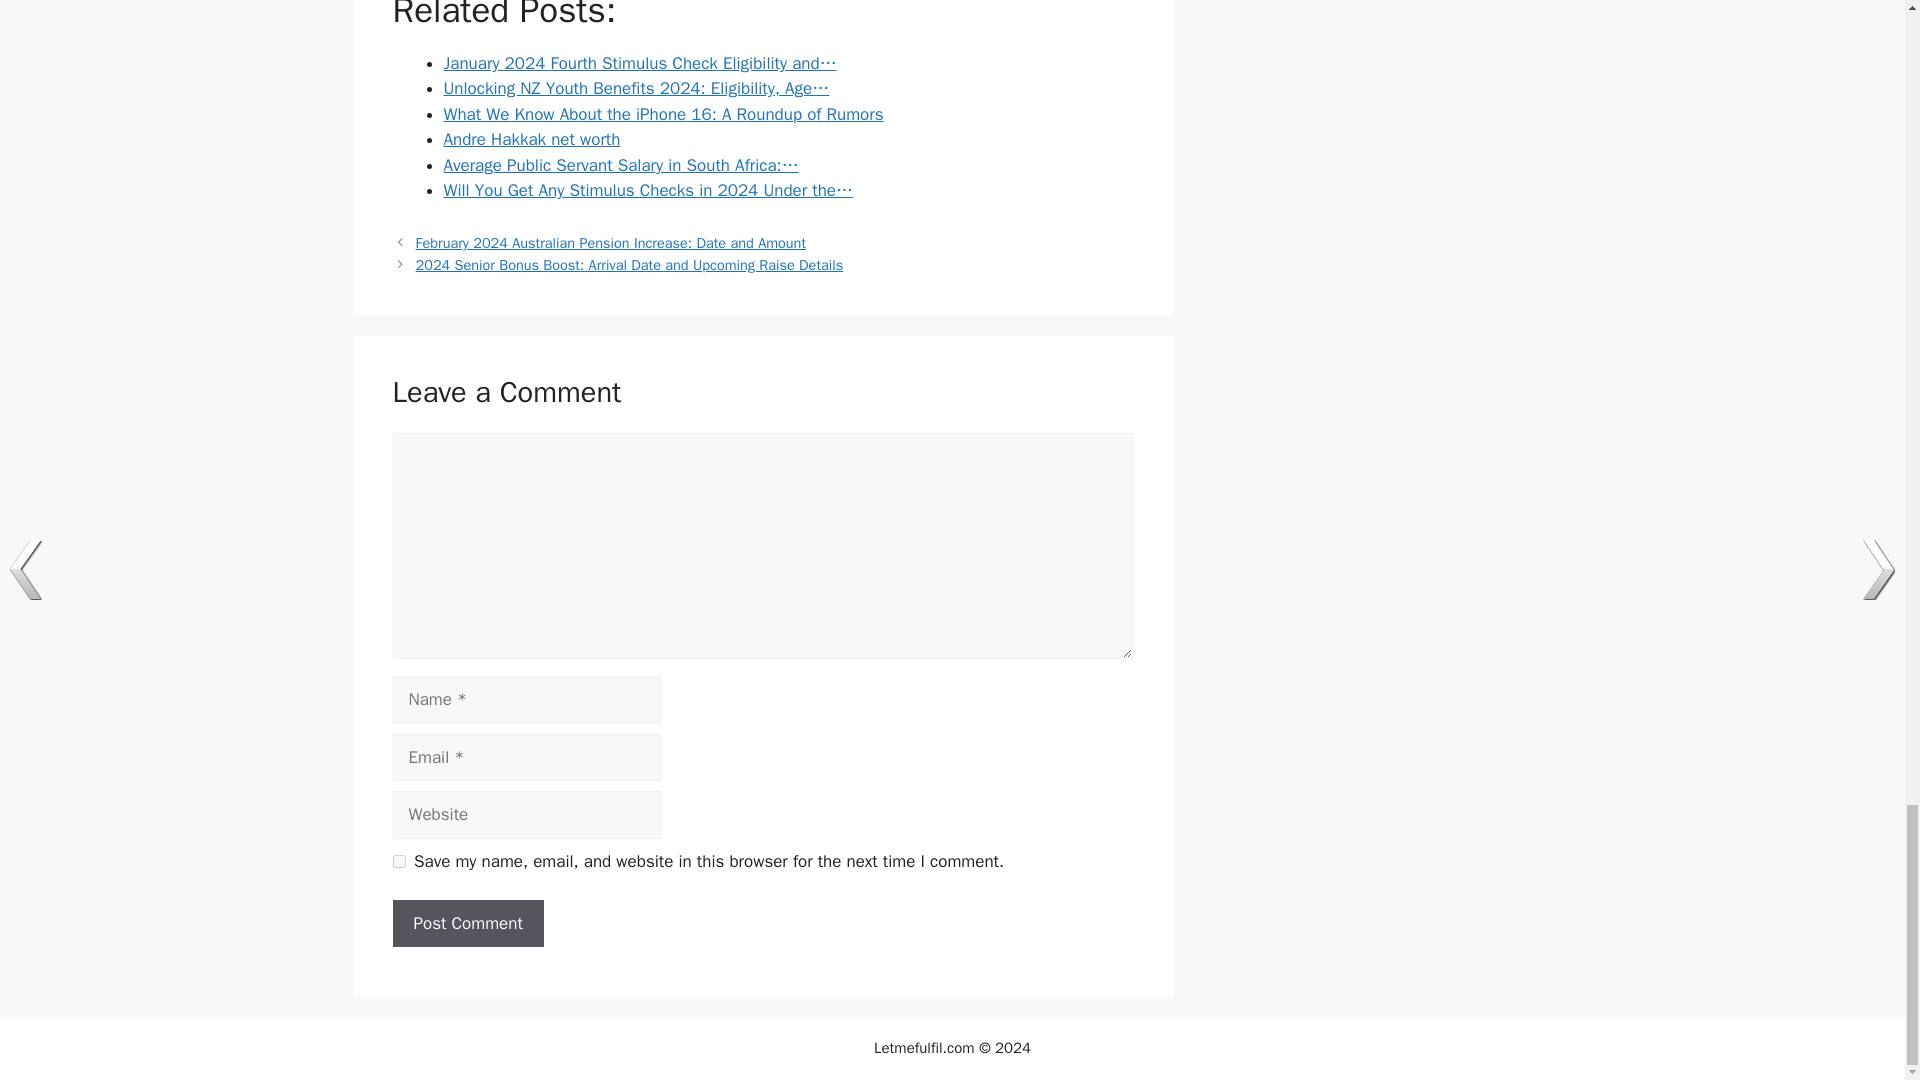 This screenshot has height=1080, width=1920. I want to click on yes, so click(398, 862).